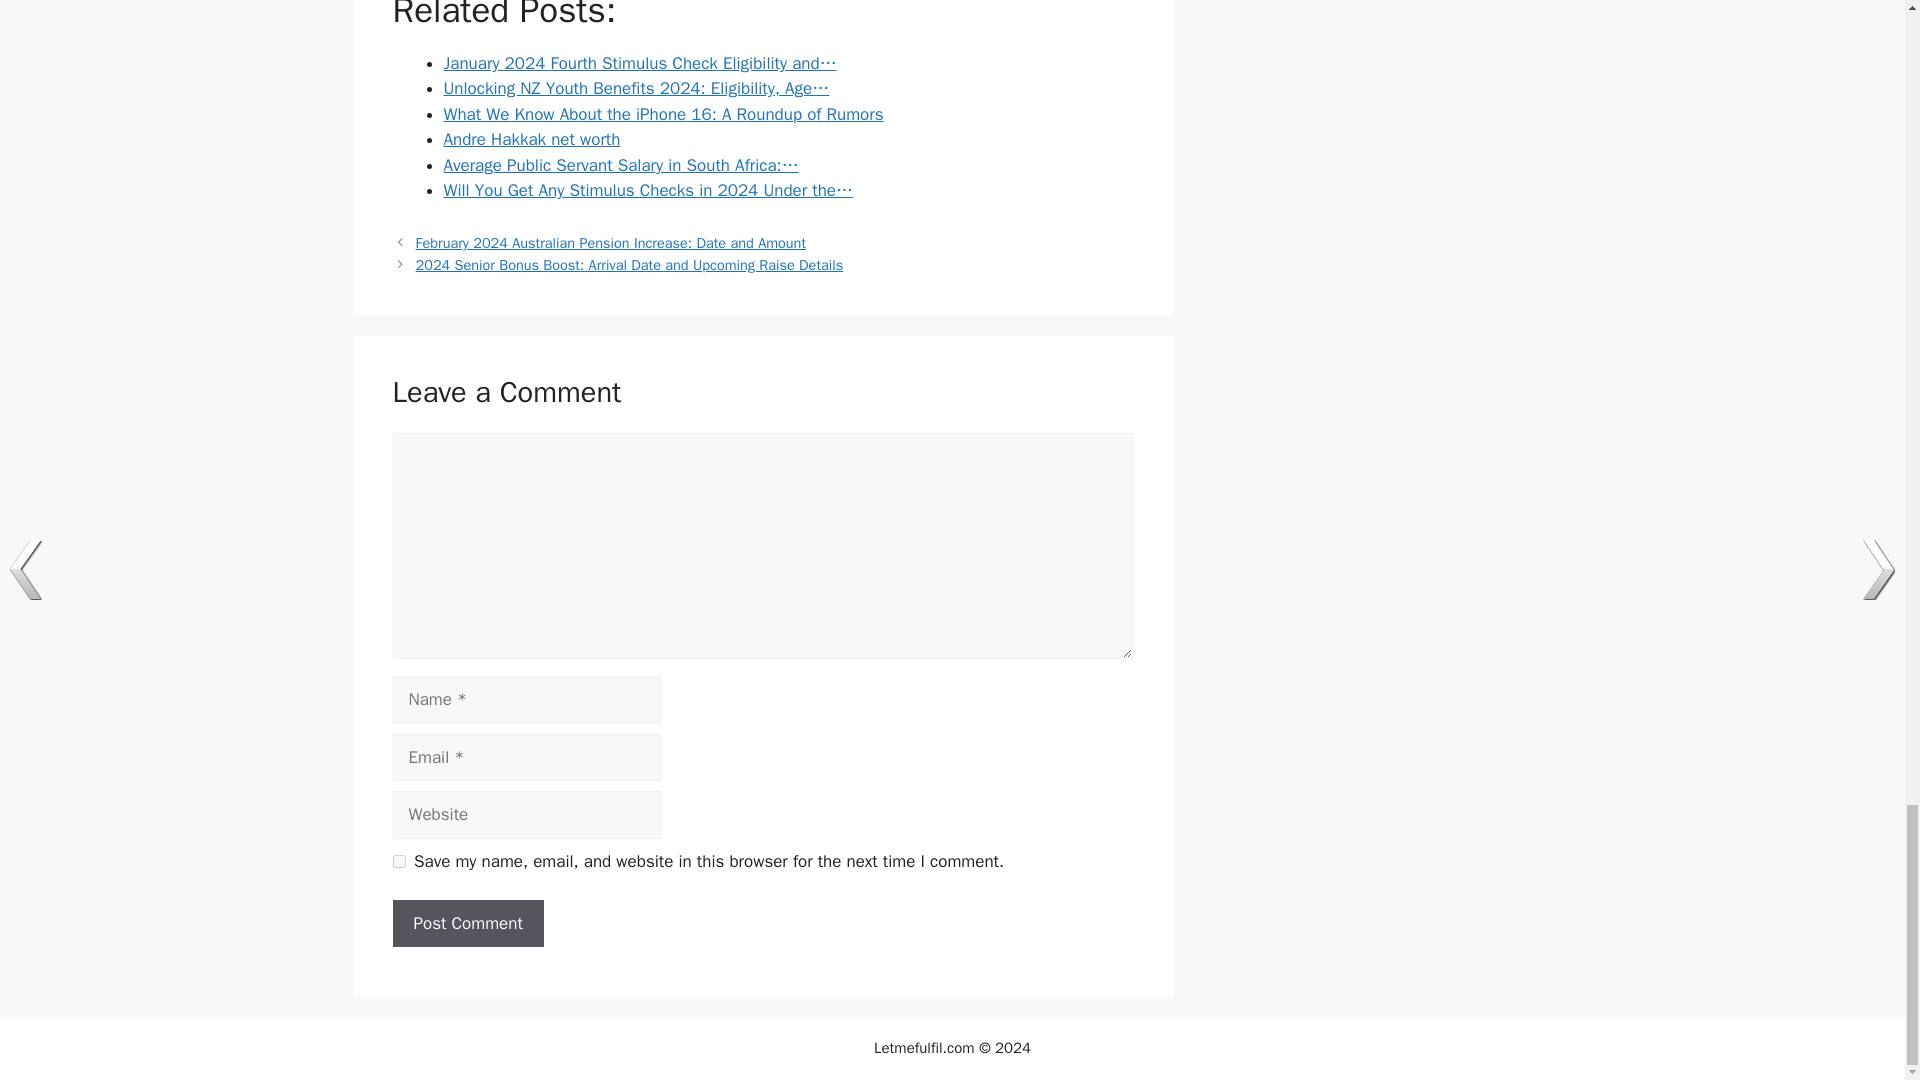 This screenshot has height=1080, width=1920. I want to click on yes, so click(398, 862).